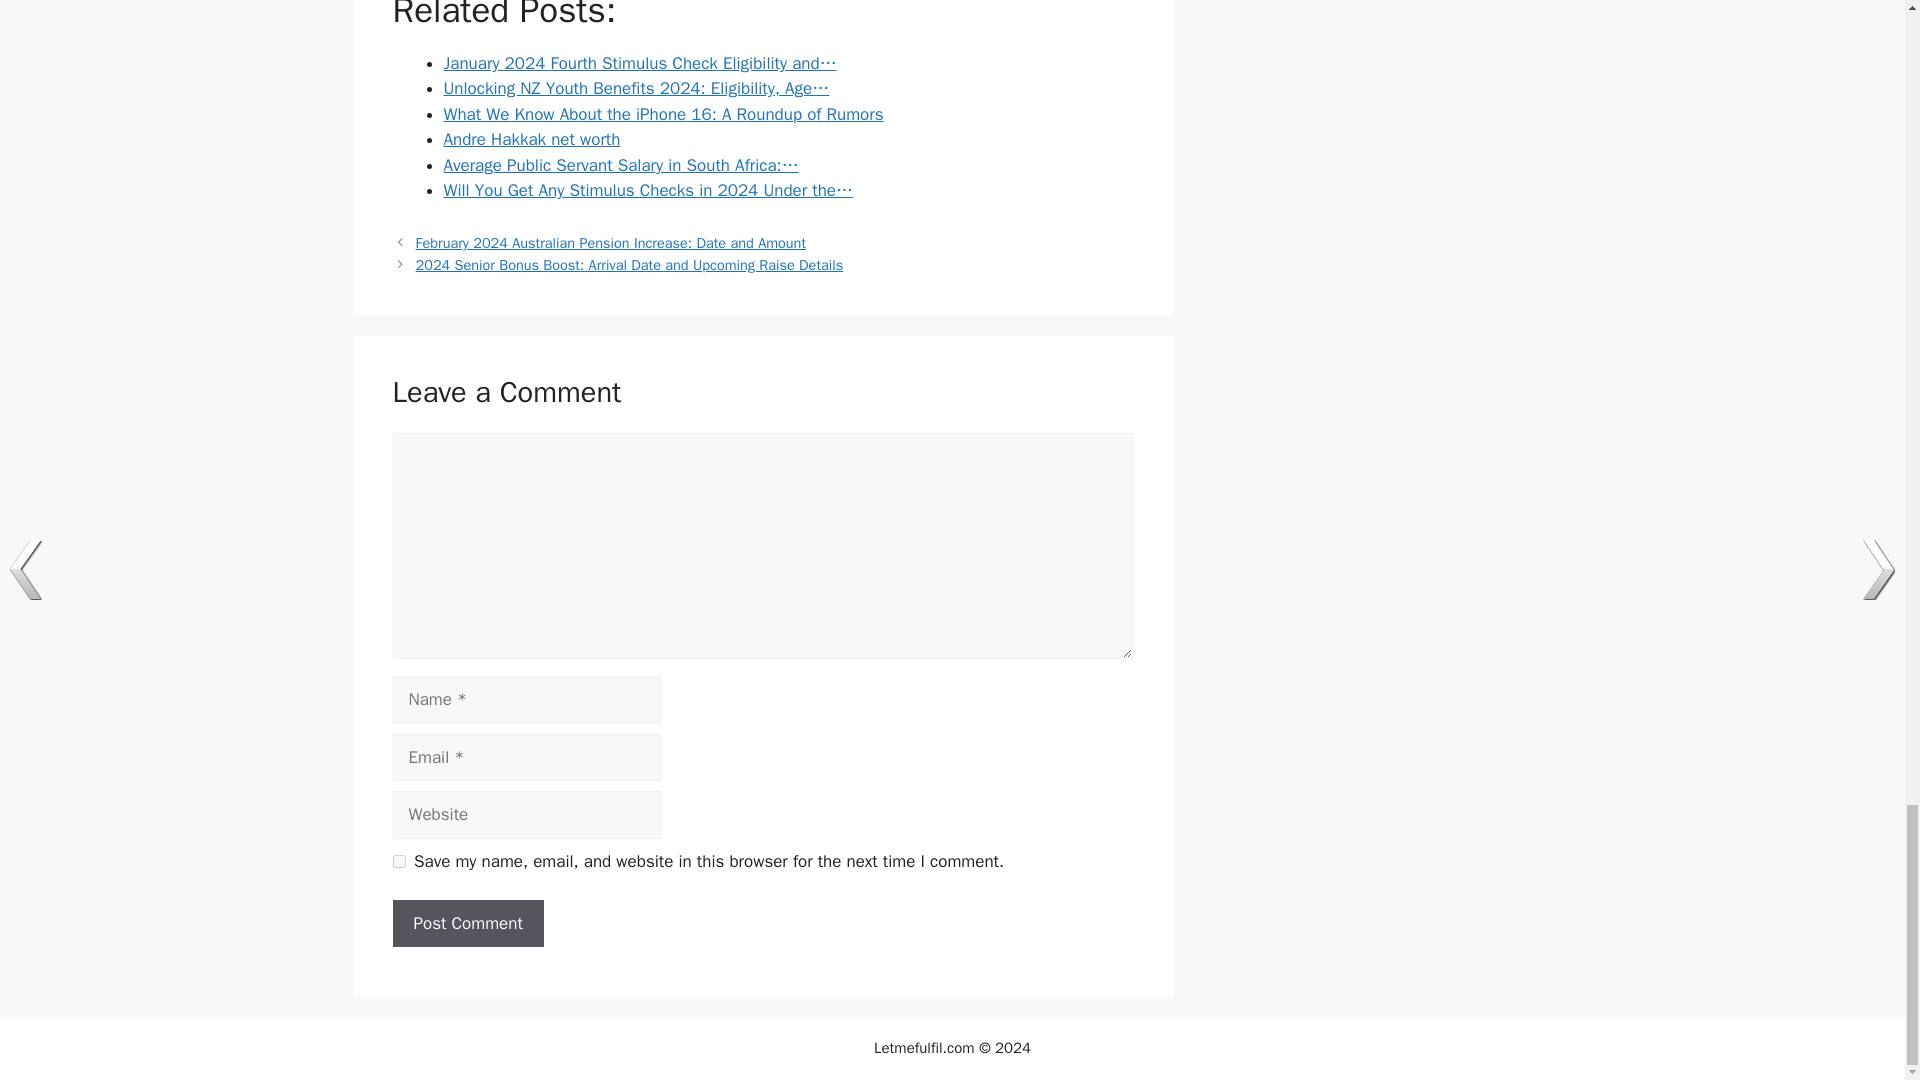 This screenshot has height=1080, width=1920. I want to click on yes, so click(398, 862).